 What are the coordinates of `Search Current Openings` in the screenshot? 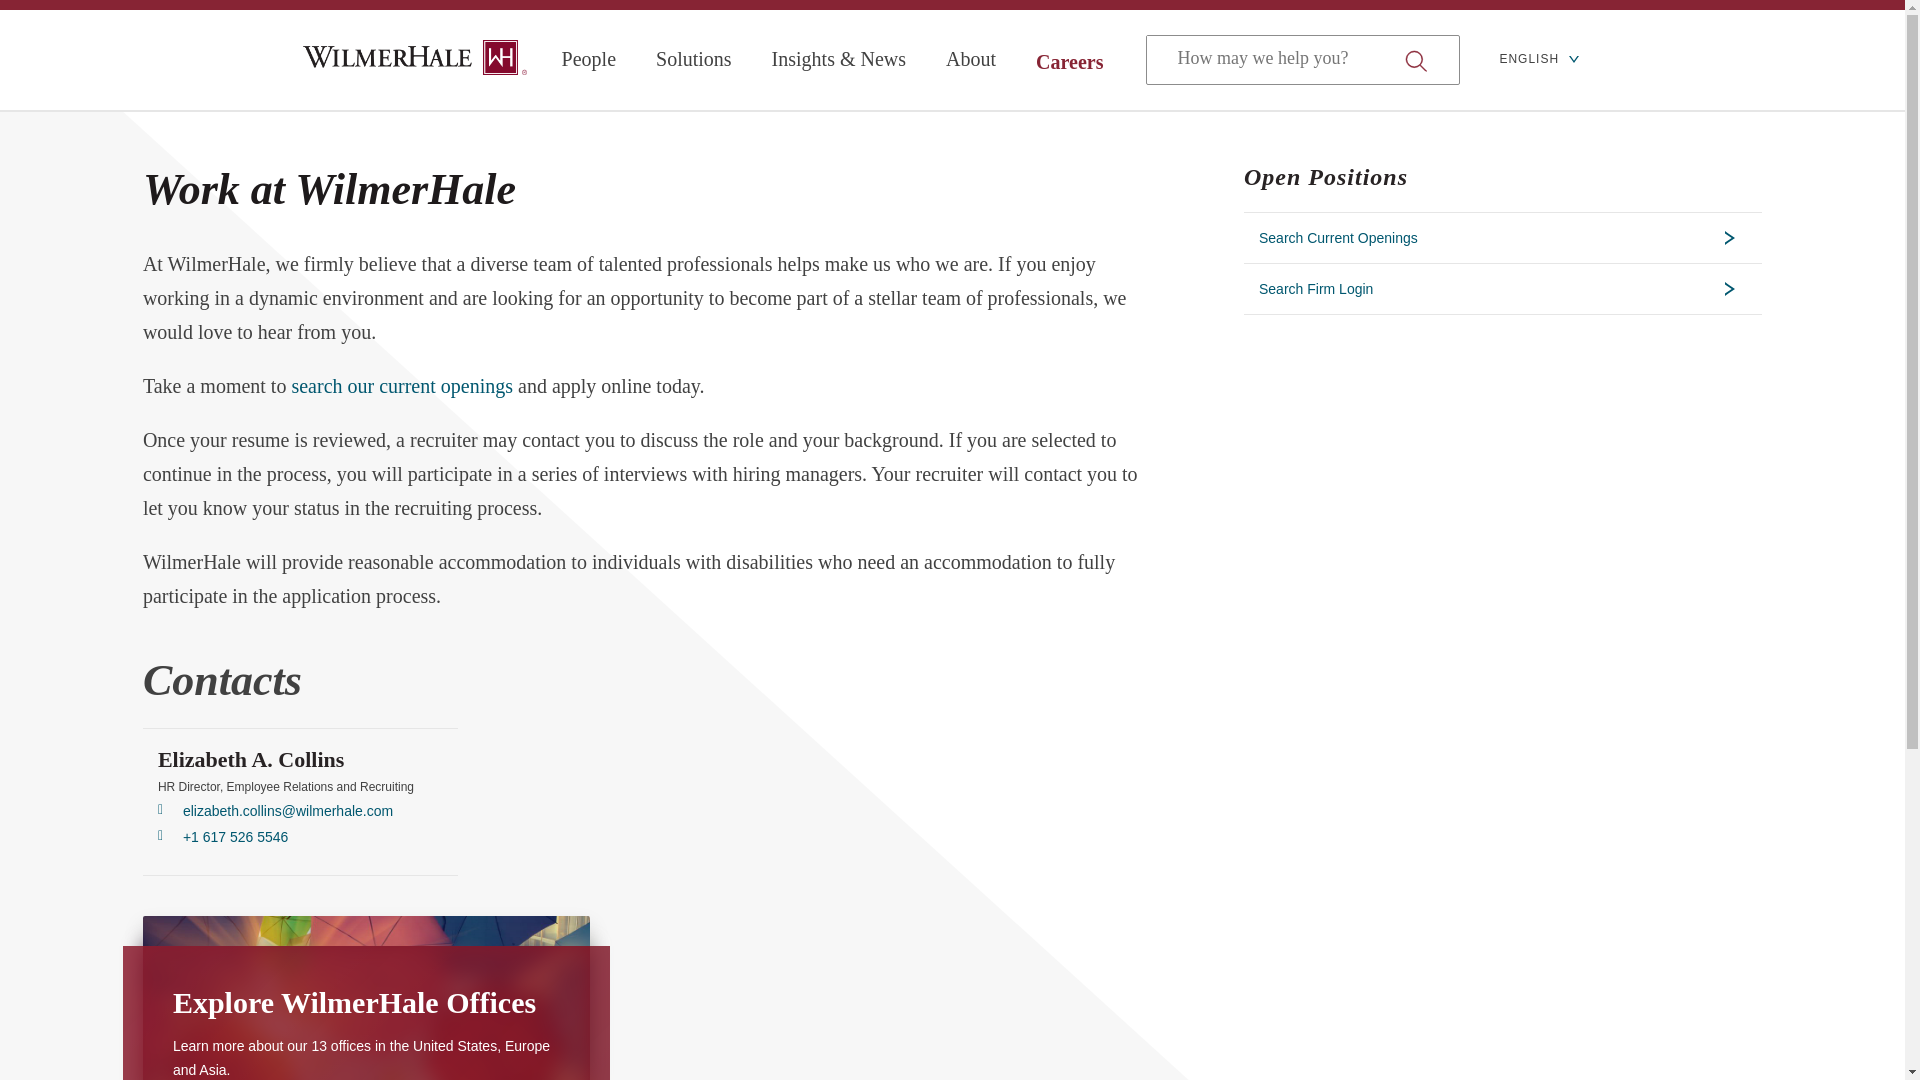 It's located at (1503, 238).